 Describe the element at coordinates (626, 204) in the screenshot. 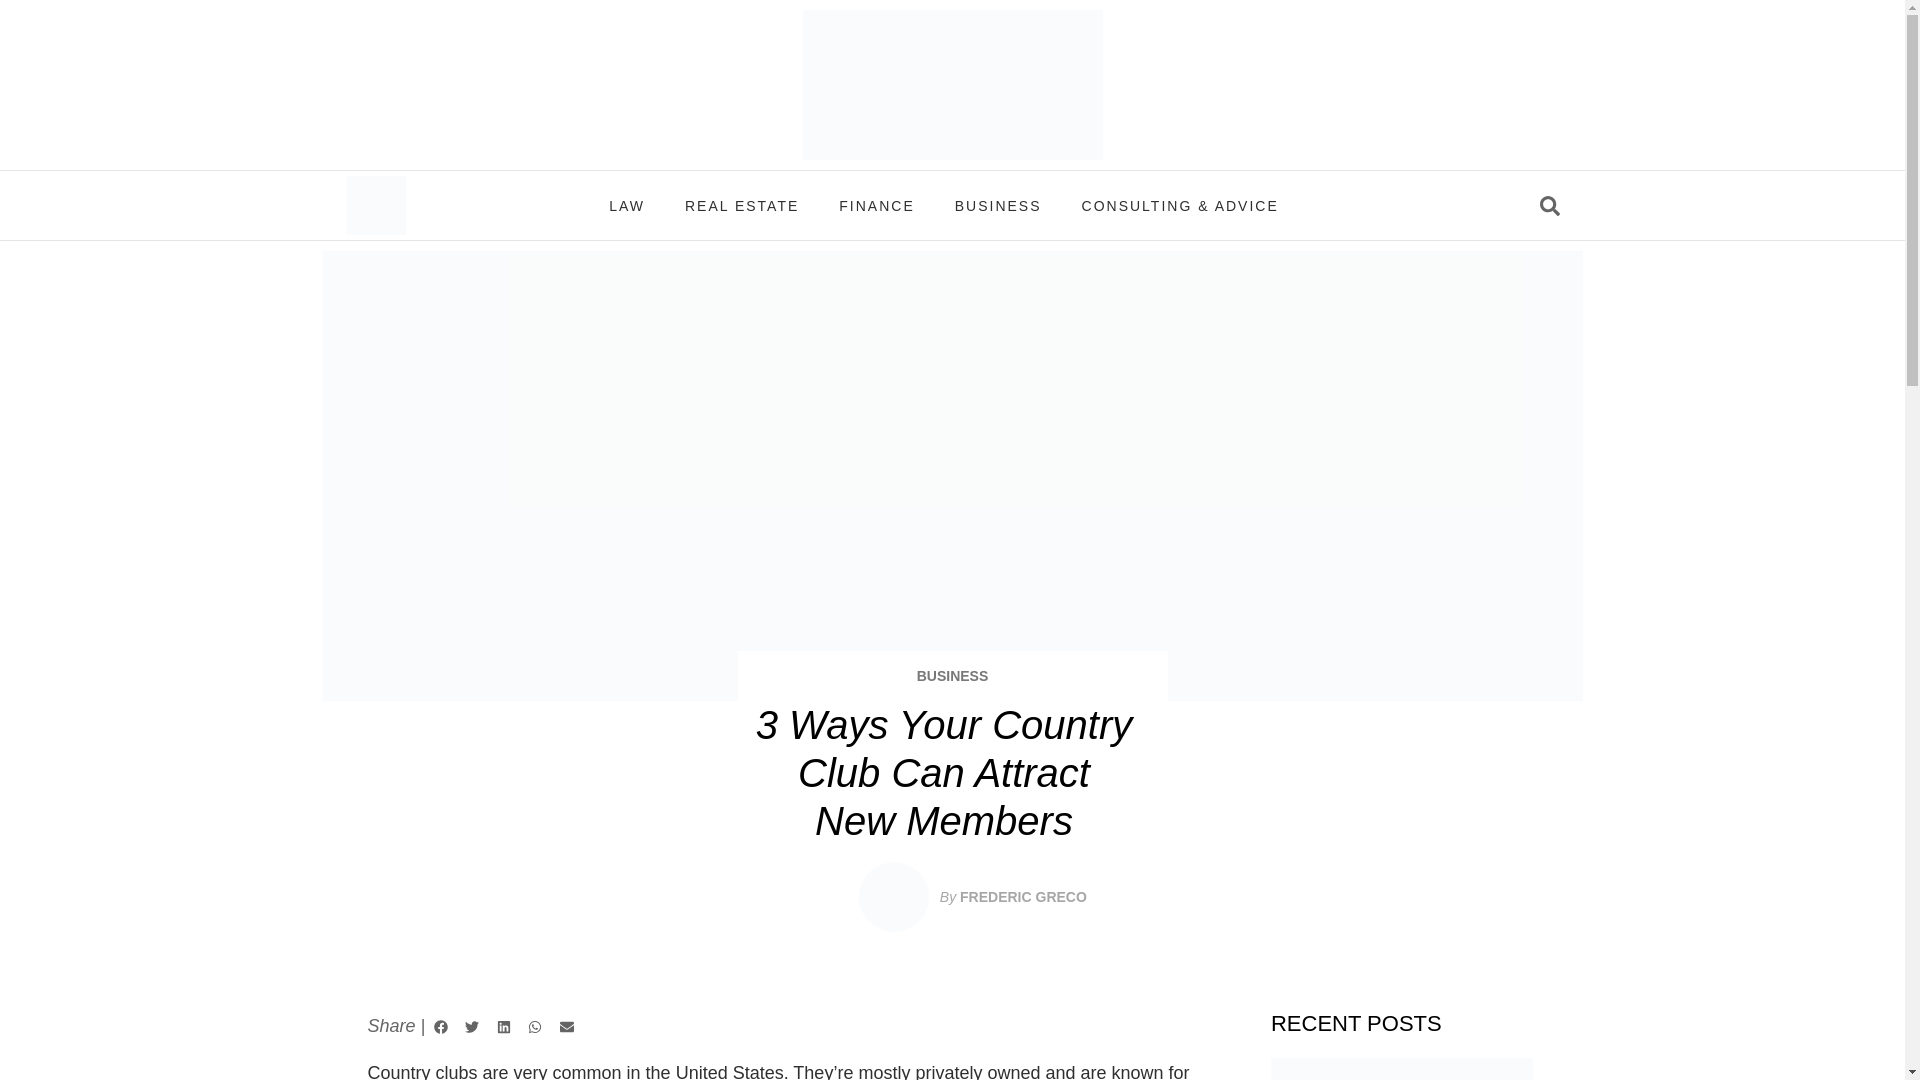

I see `LAW` at that location.